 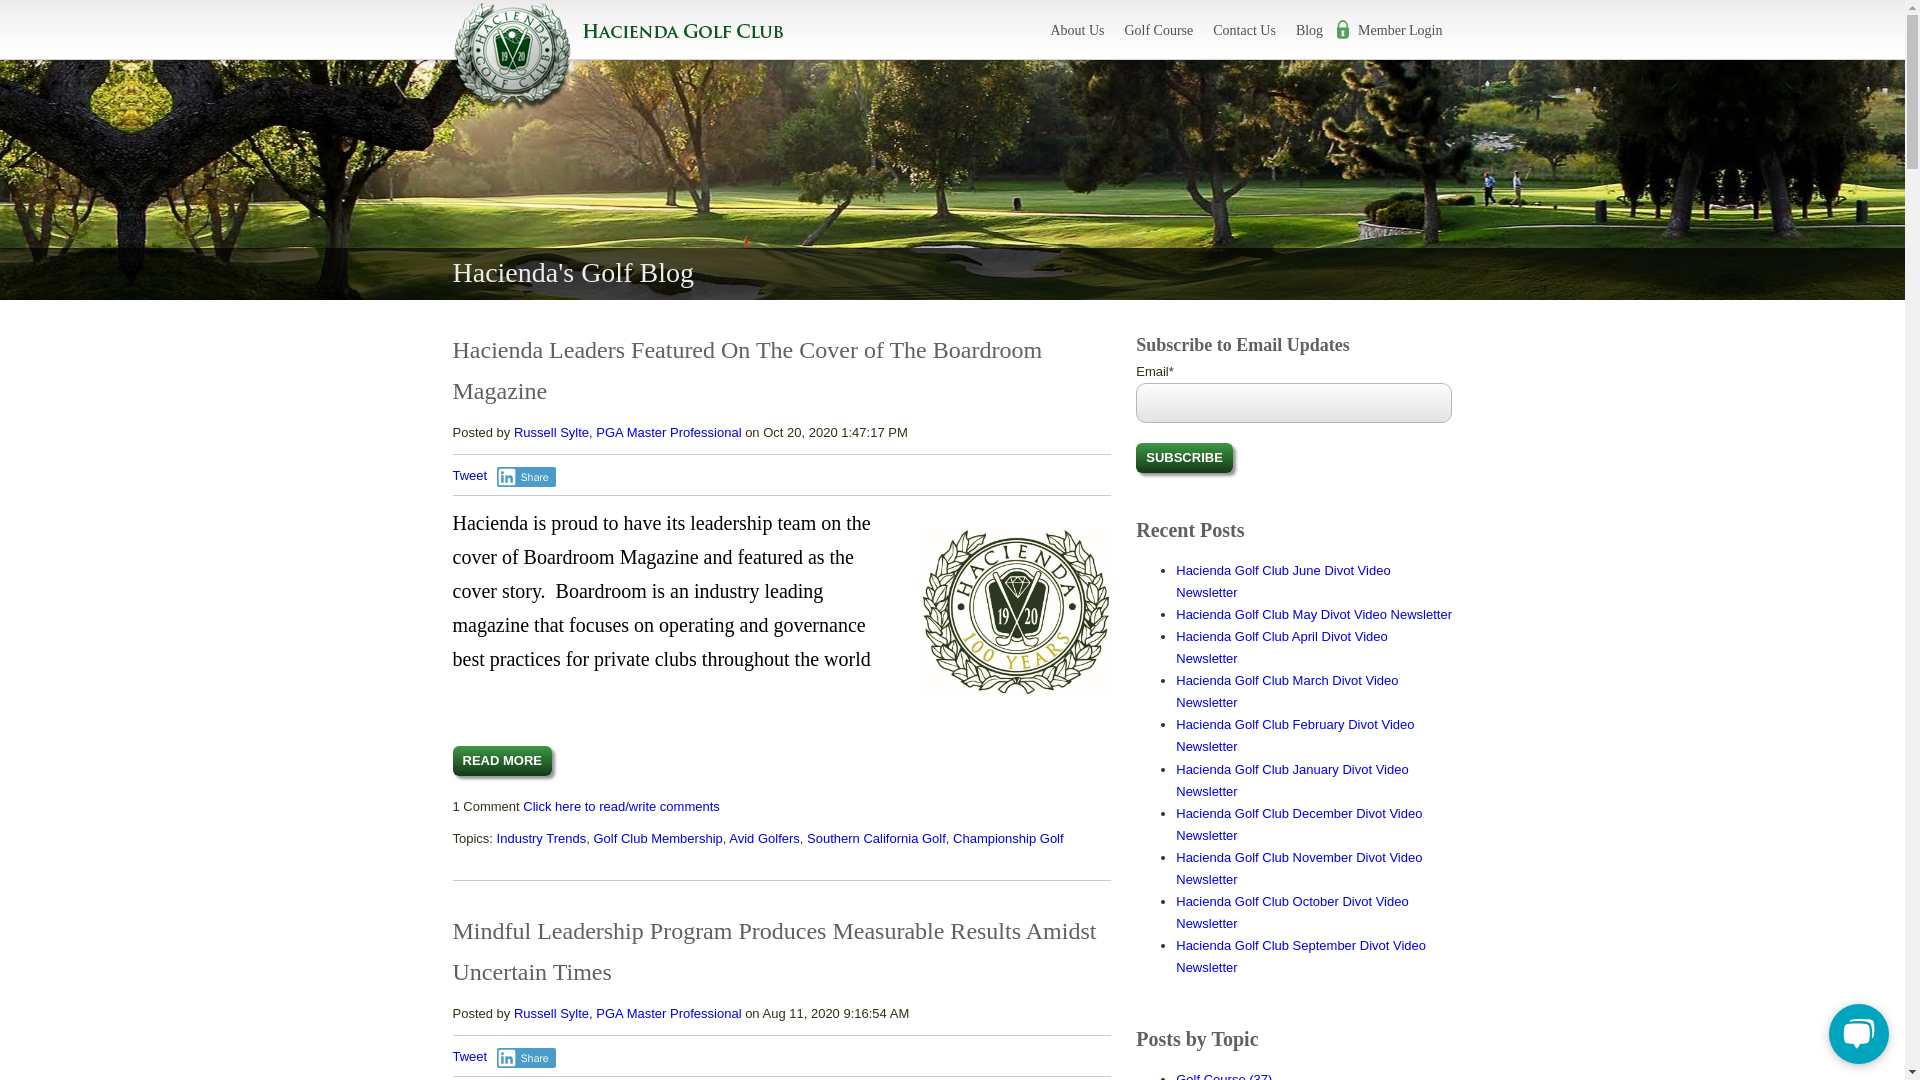 What do you see at coordinates (526, 476) in the screenshot?
I see `Share` at bounding box center [526, 476].